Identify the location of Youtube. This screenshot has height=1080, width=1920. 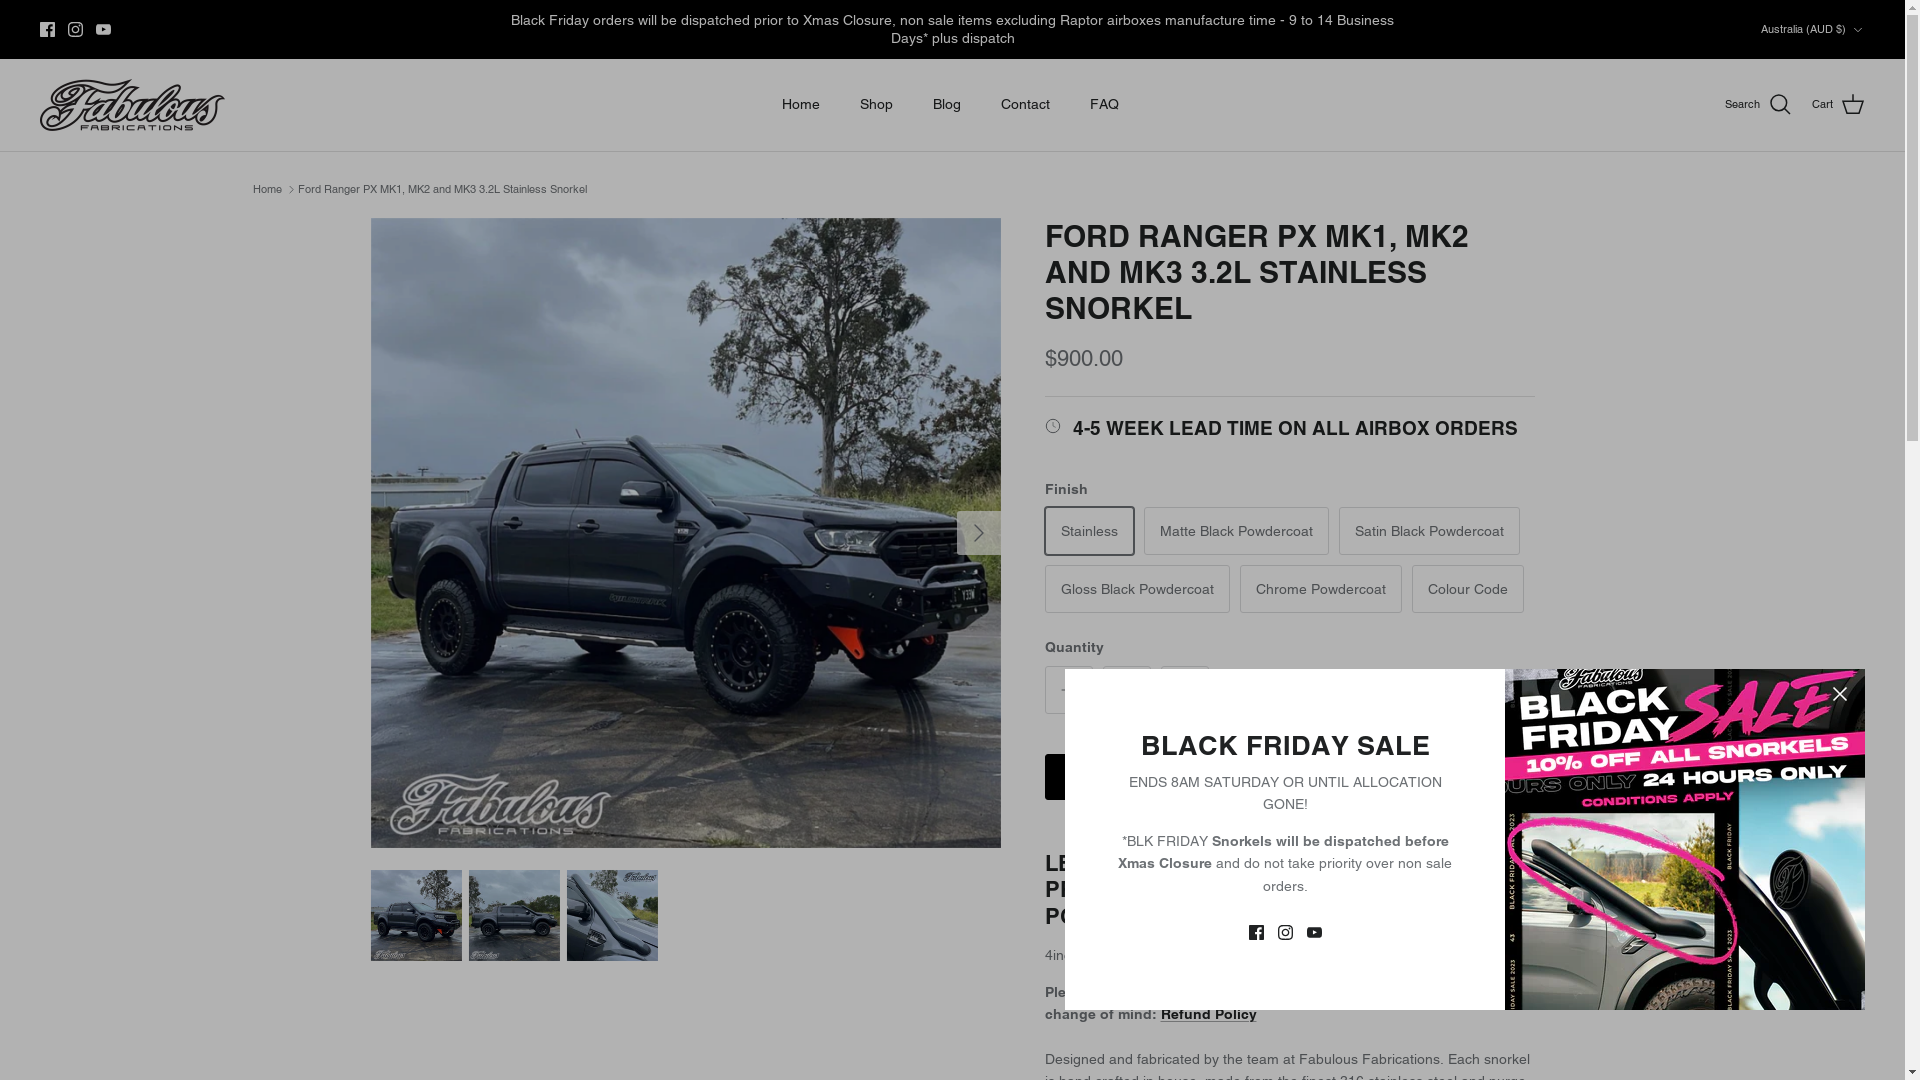
(104, 30).